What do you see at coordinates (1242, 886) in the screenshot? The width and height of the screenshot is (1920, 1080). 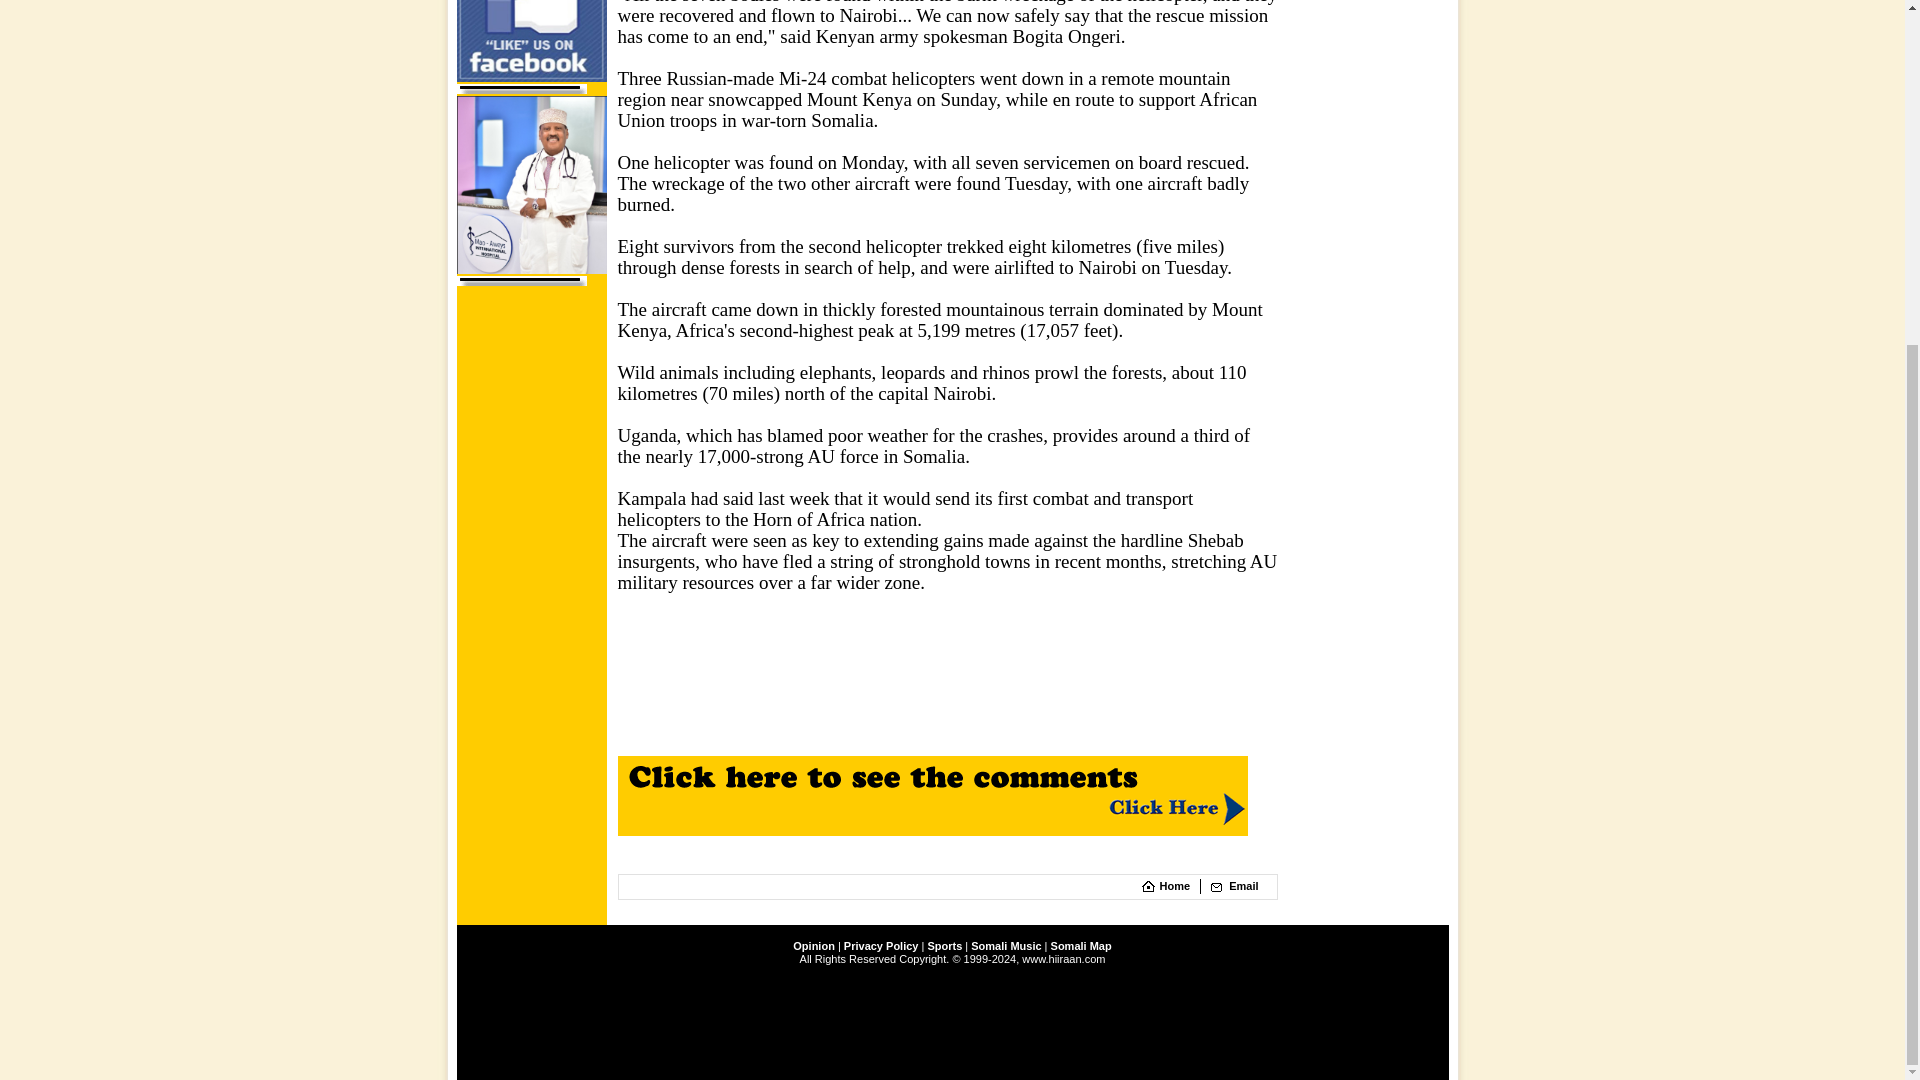 I see `Email` at bounding box center [1242, 886].